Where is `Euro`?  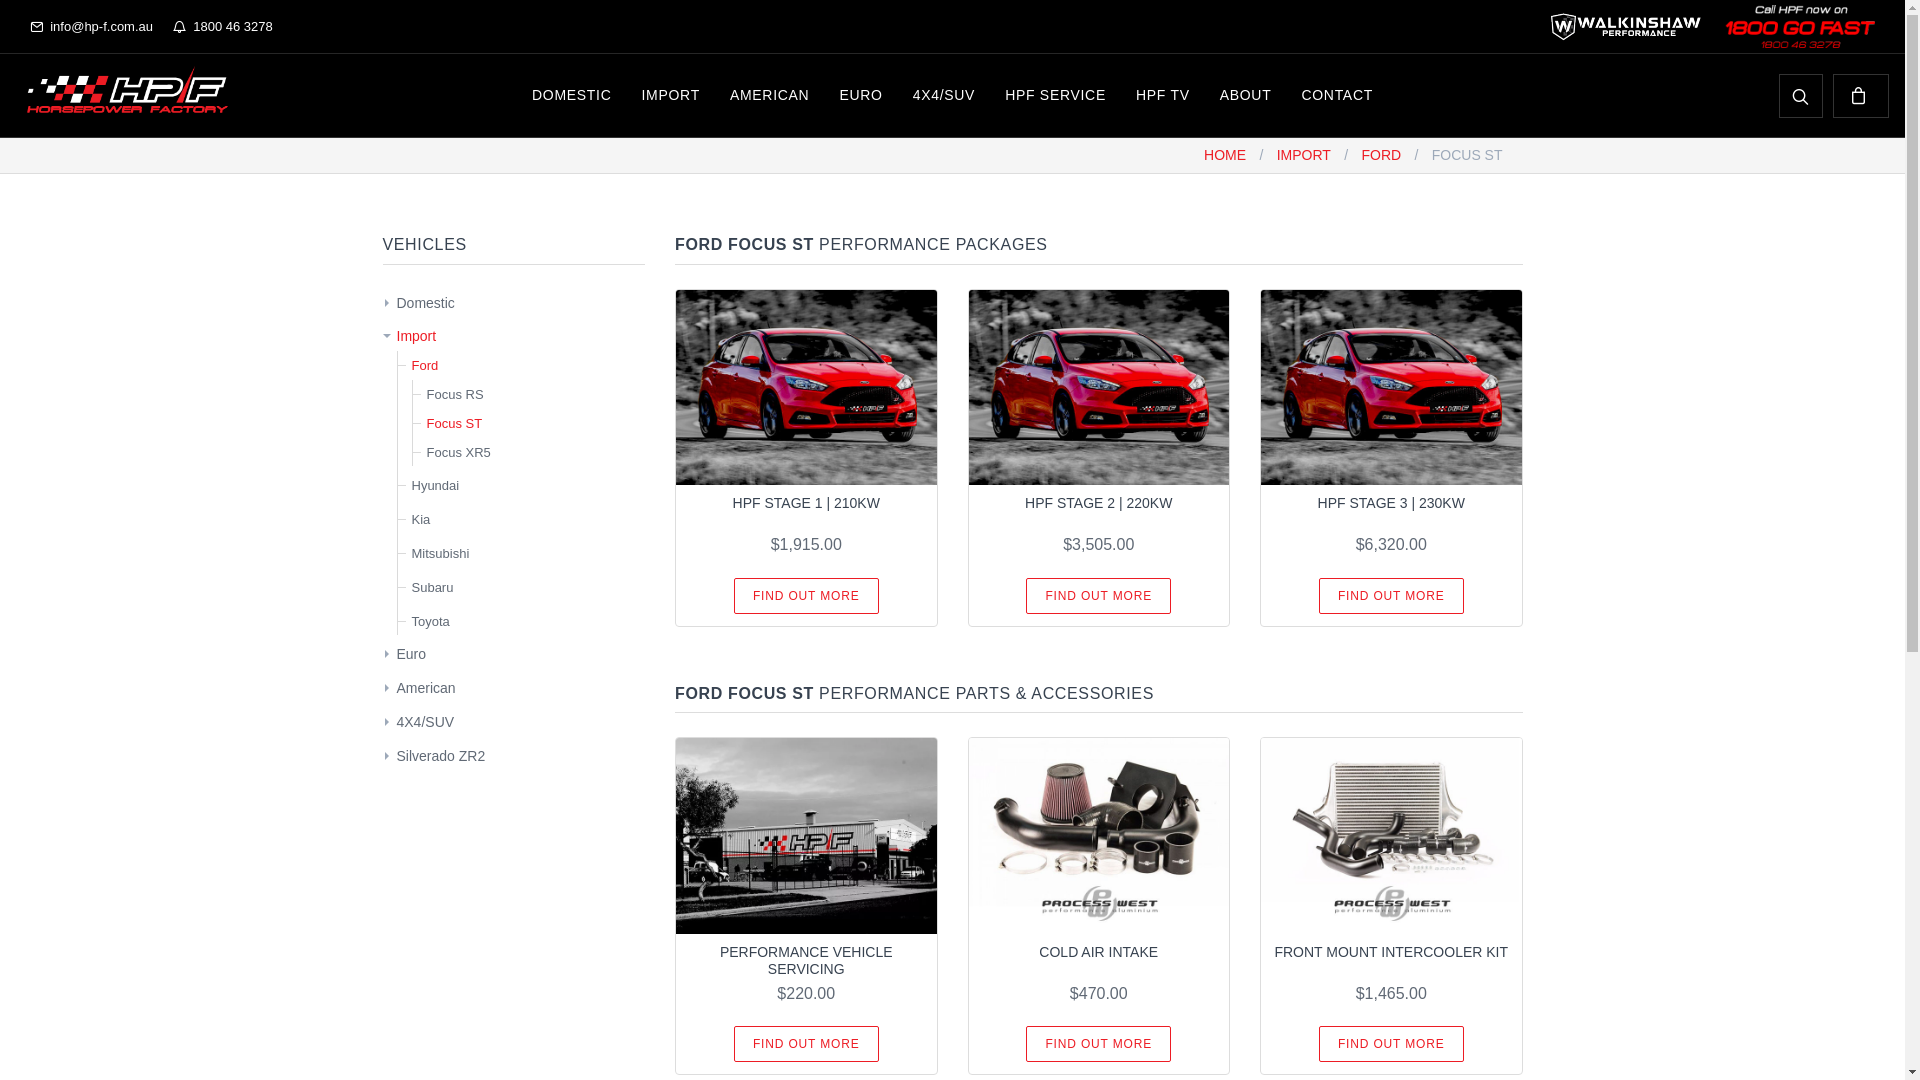 Euro is located at coordinates (411, 654).